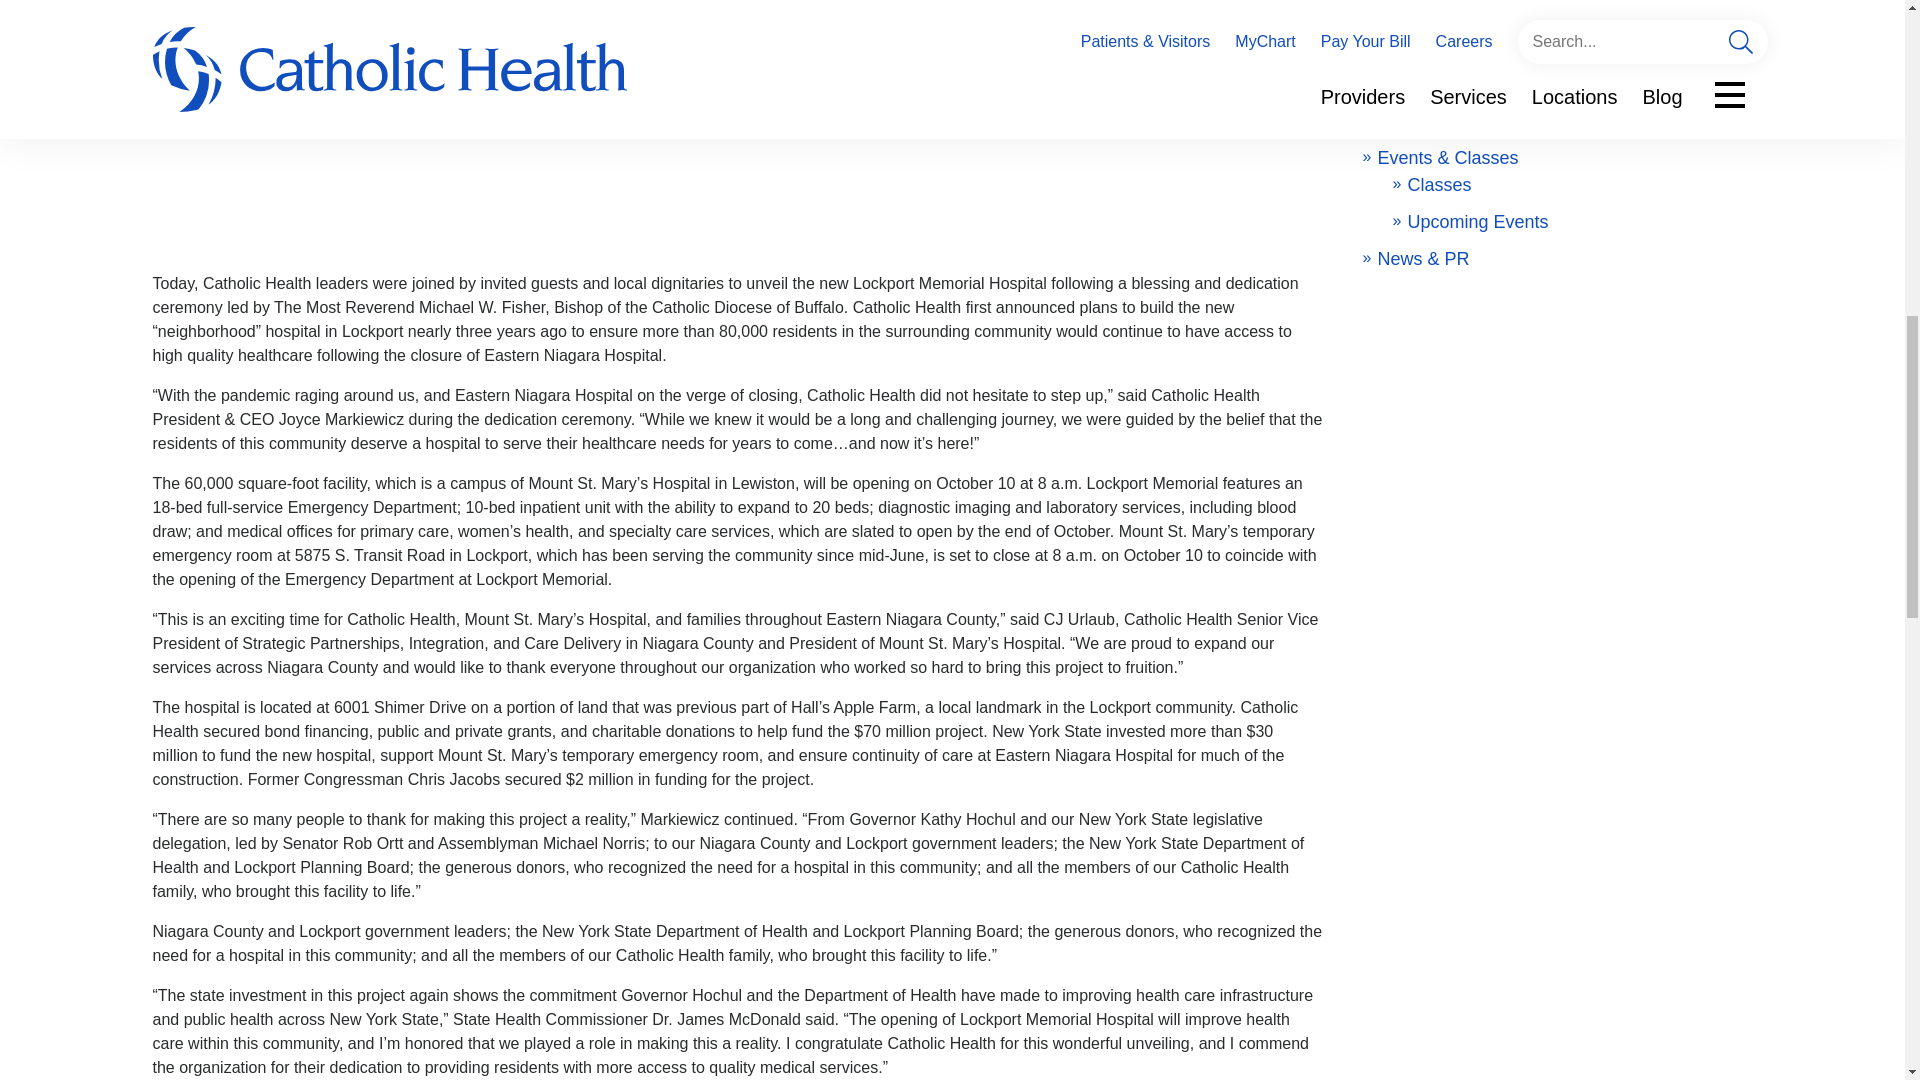 This screenshot has width=1920, height=1080. Describe the element at coordinates (1478, 222) in the screenshot. I see `Upcoming Events` at that location.